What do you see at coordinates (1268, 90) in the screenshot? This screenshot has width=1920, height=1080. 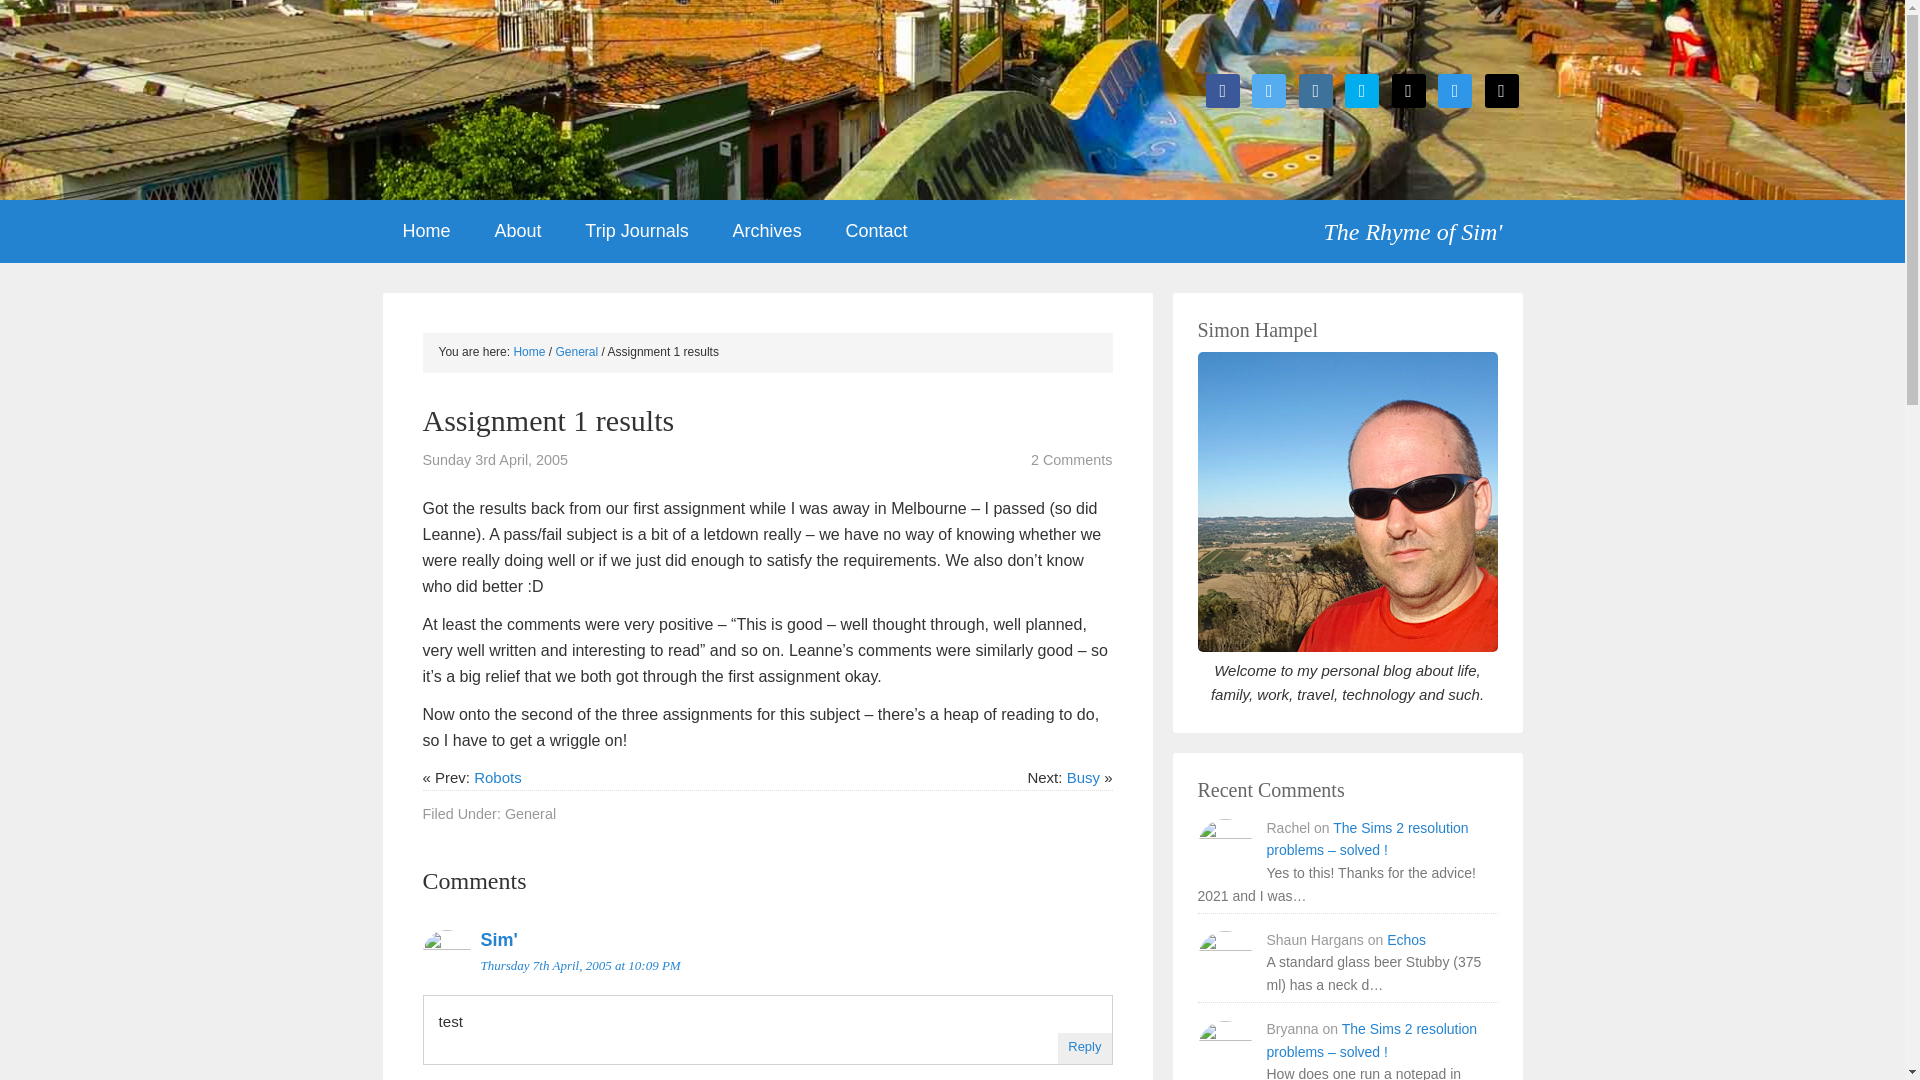 I see `Follow Me` at bounding box center [1268, 90].